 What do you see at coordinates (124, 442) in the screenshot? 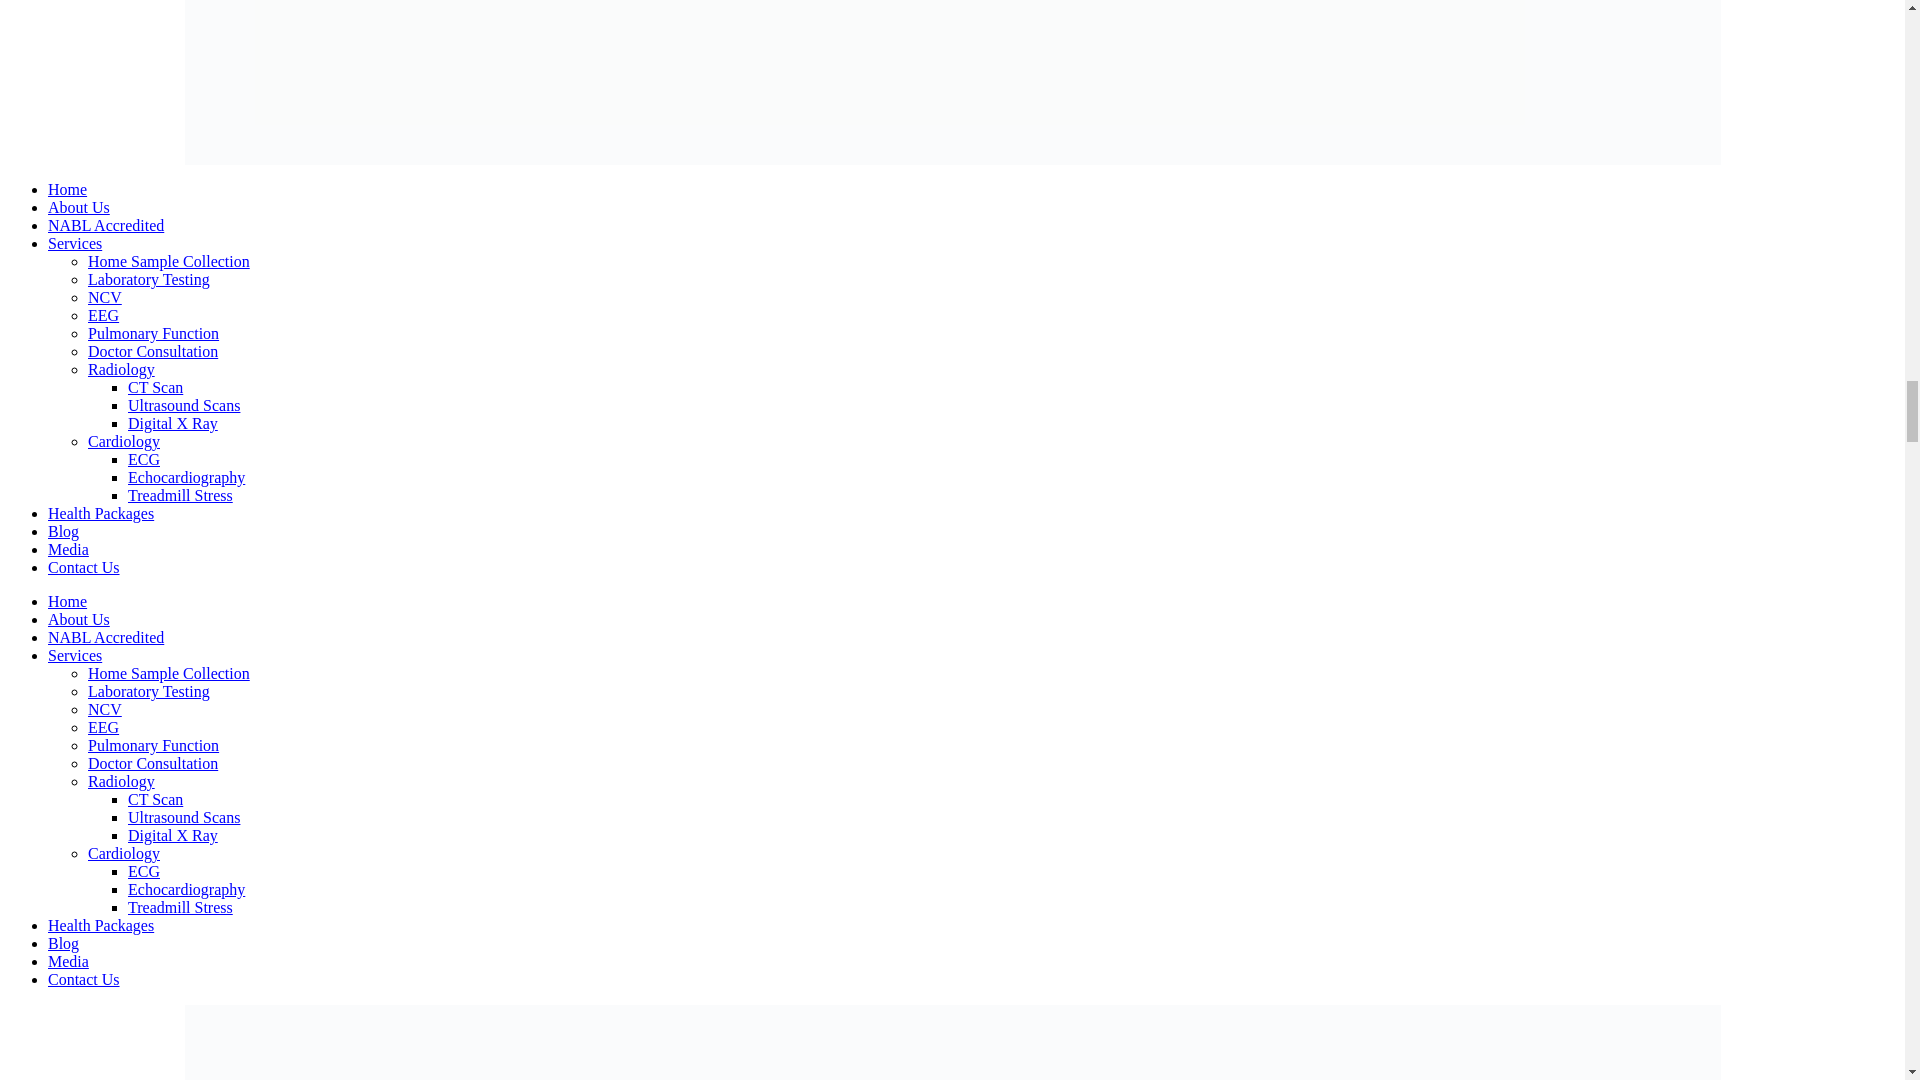
I see `Cardiology` at bounding box center [124, 442].